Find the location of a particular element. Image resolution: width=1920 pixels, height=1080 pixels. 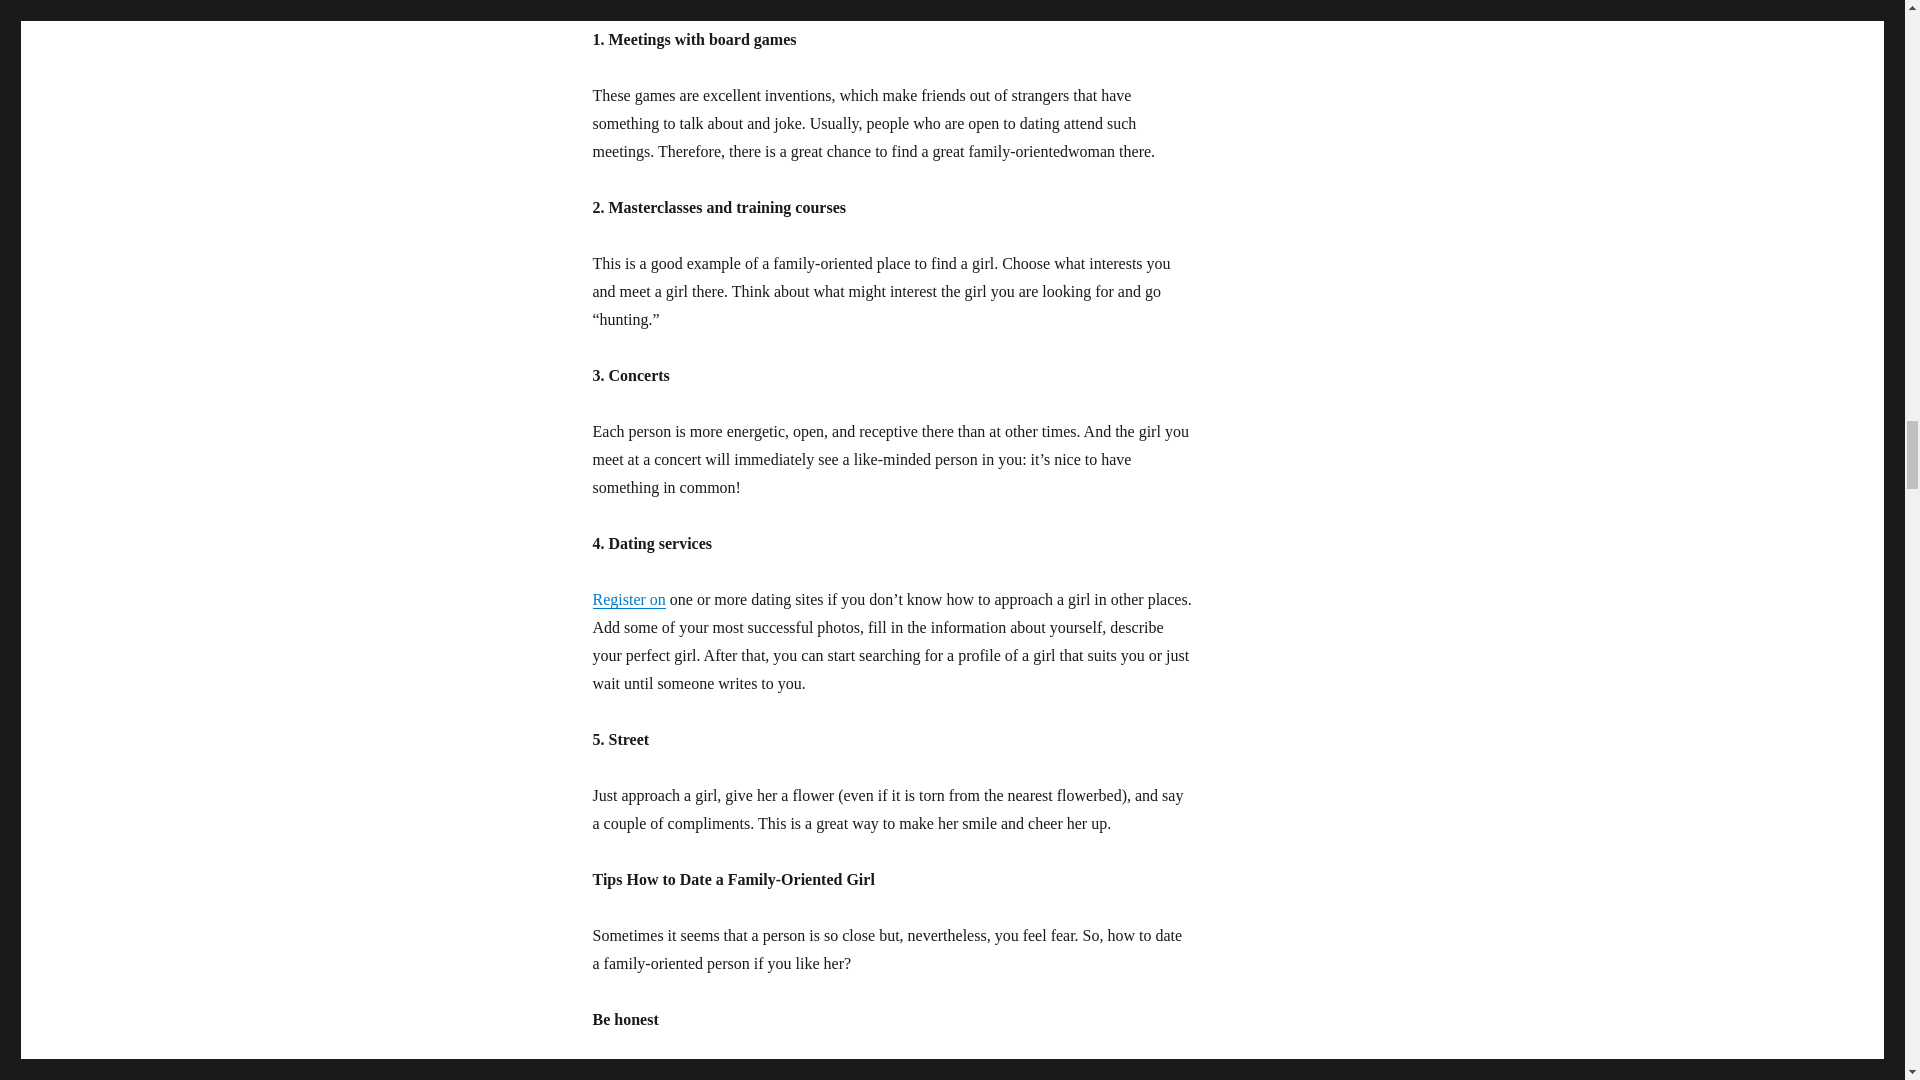

Register on is located at coordinates (628, 599).